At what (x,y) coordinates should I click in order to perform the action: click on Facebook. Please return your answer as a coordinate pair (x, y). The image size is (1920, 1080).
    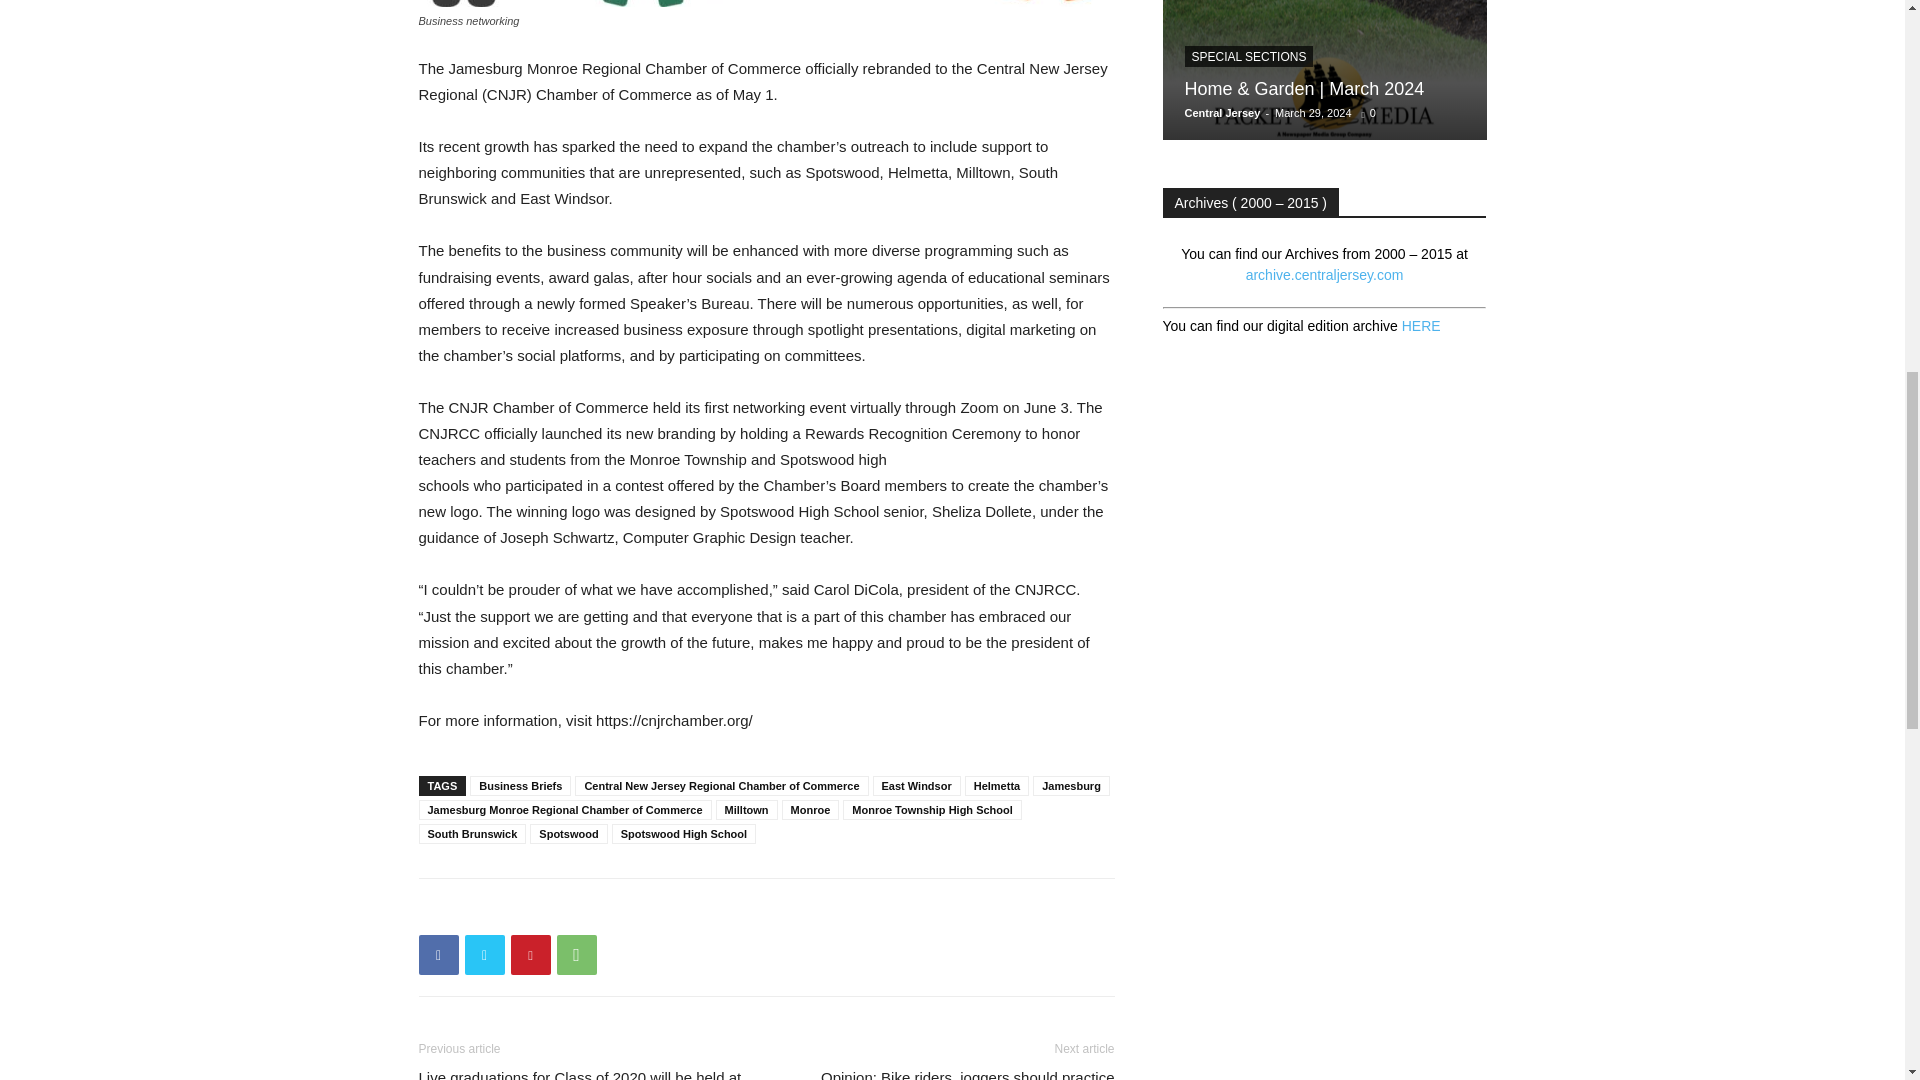
    Looking at the image, I should click on (438, 955).